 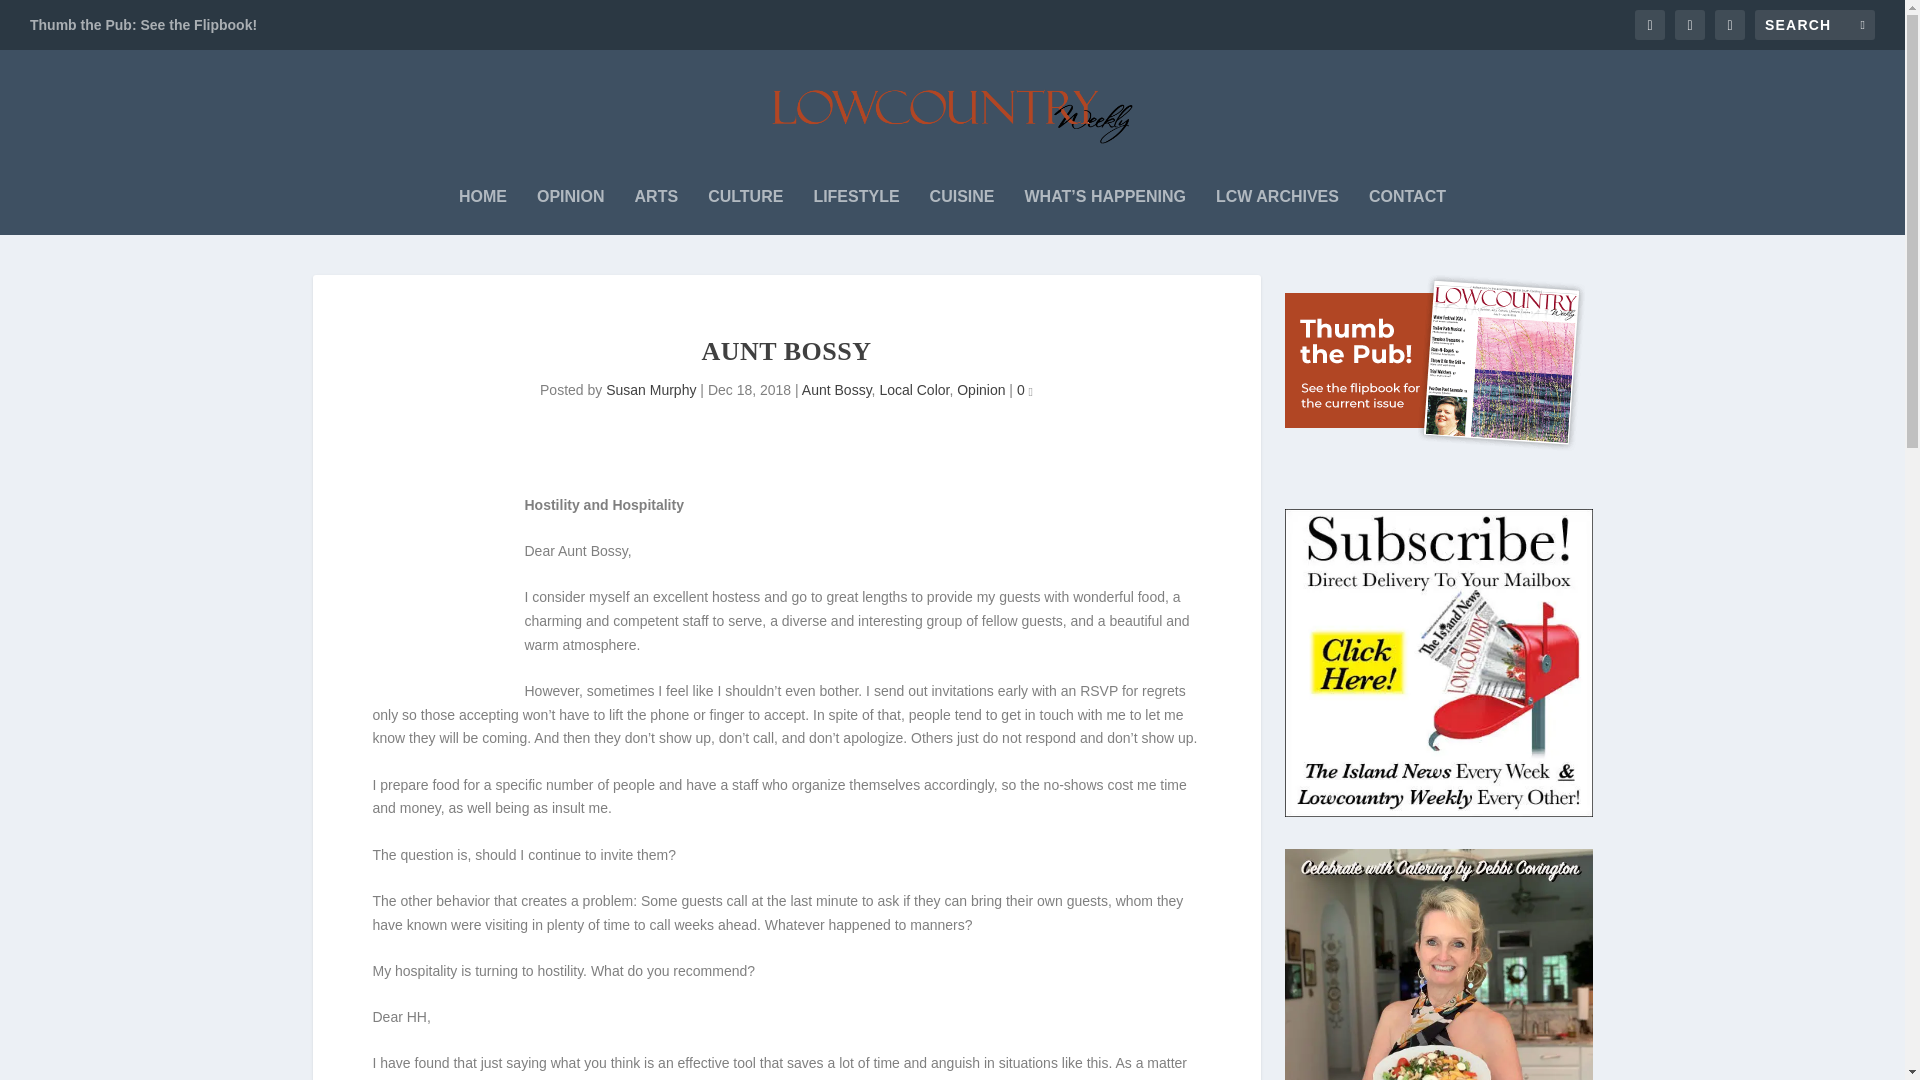 What do you see at coordinates (650, 390) in the screenshot?
I see `Posts by Susan Murphy` at bounding box center [650, 390].